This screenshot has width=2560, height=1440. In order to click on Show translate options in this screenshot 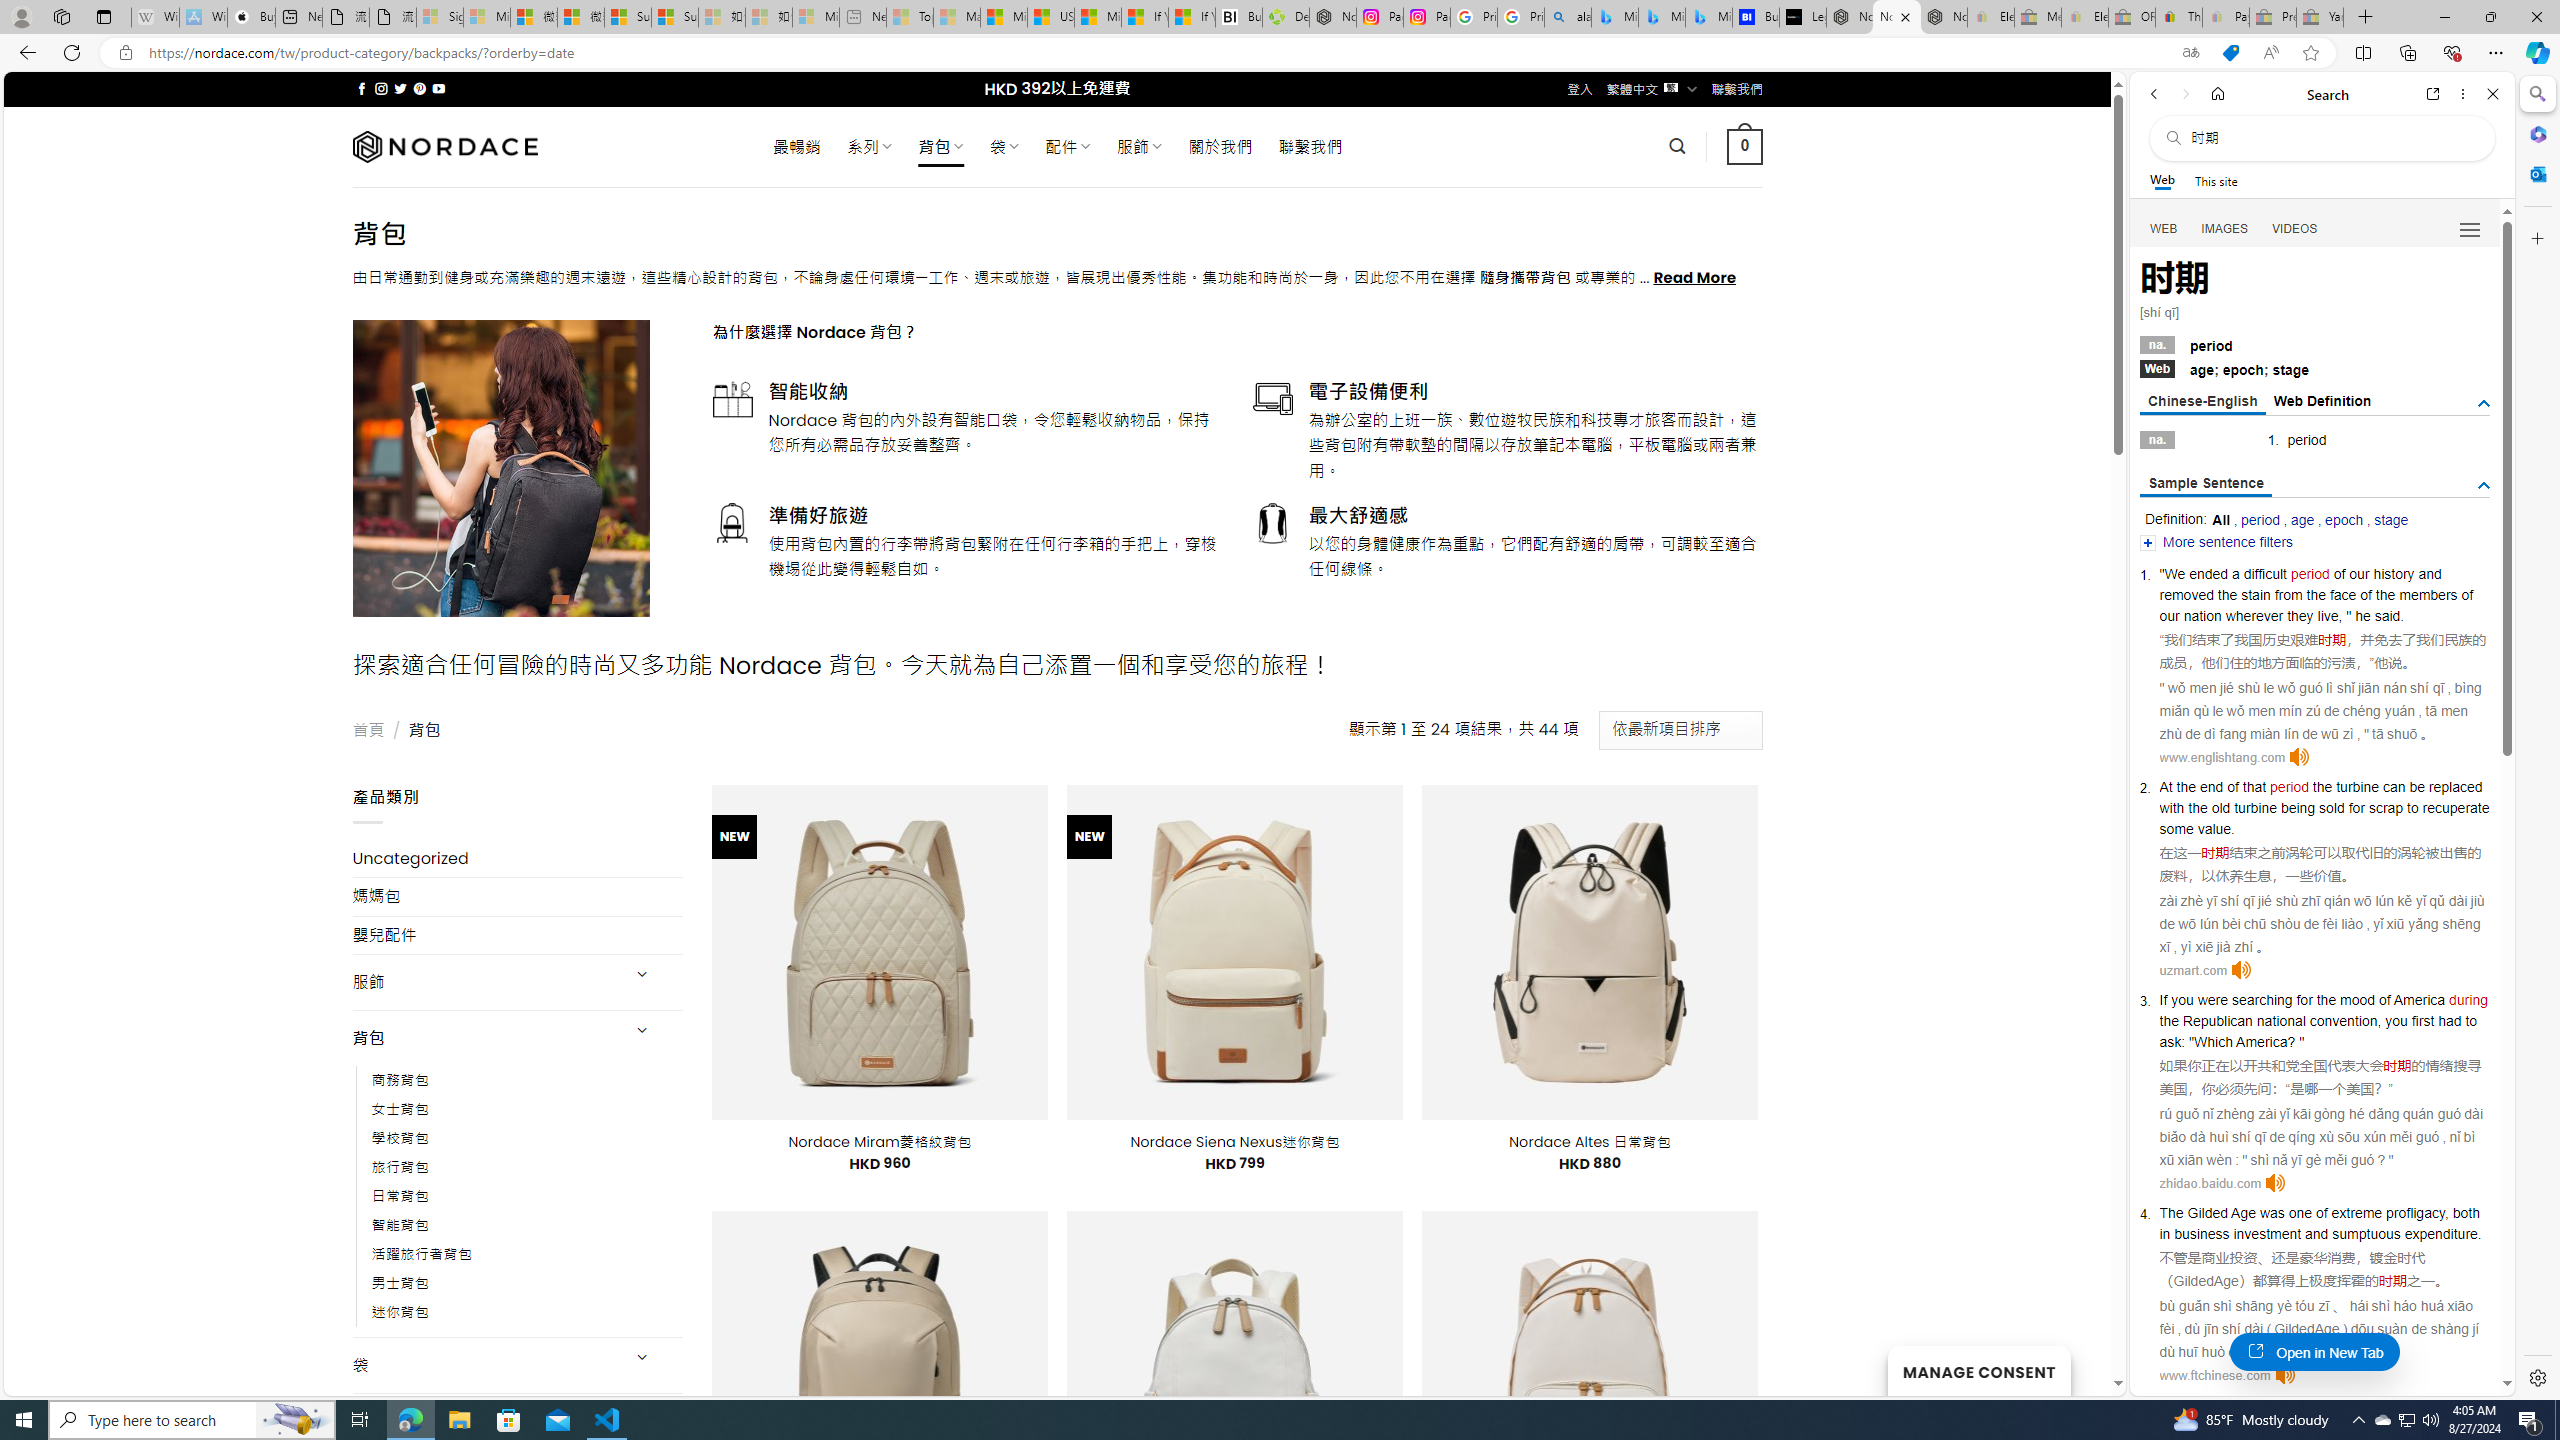, I will do `click(2190, 53)`.